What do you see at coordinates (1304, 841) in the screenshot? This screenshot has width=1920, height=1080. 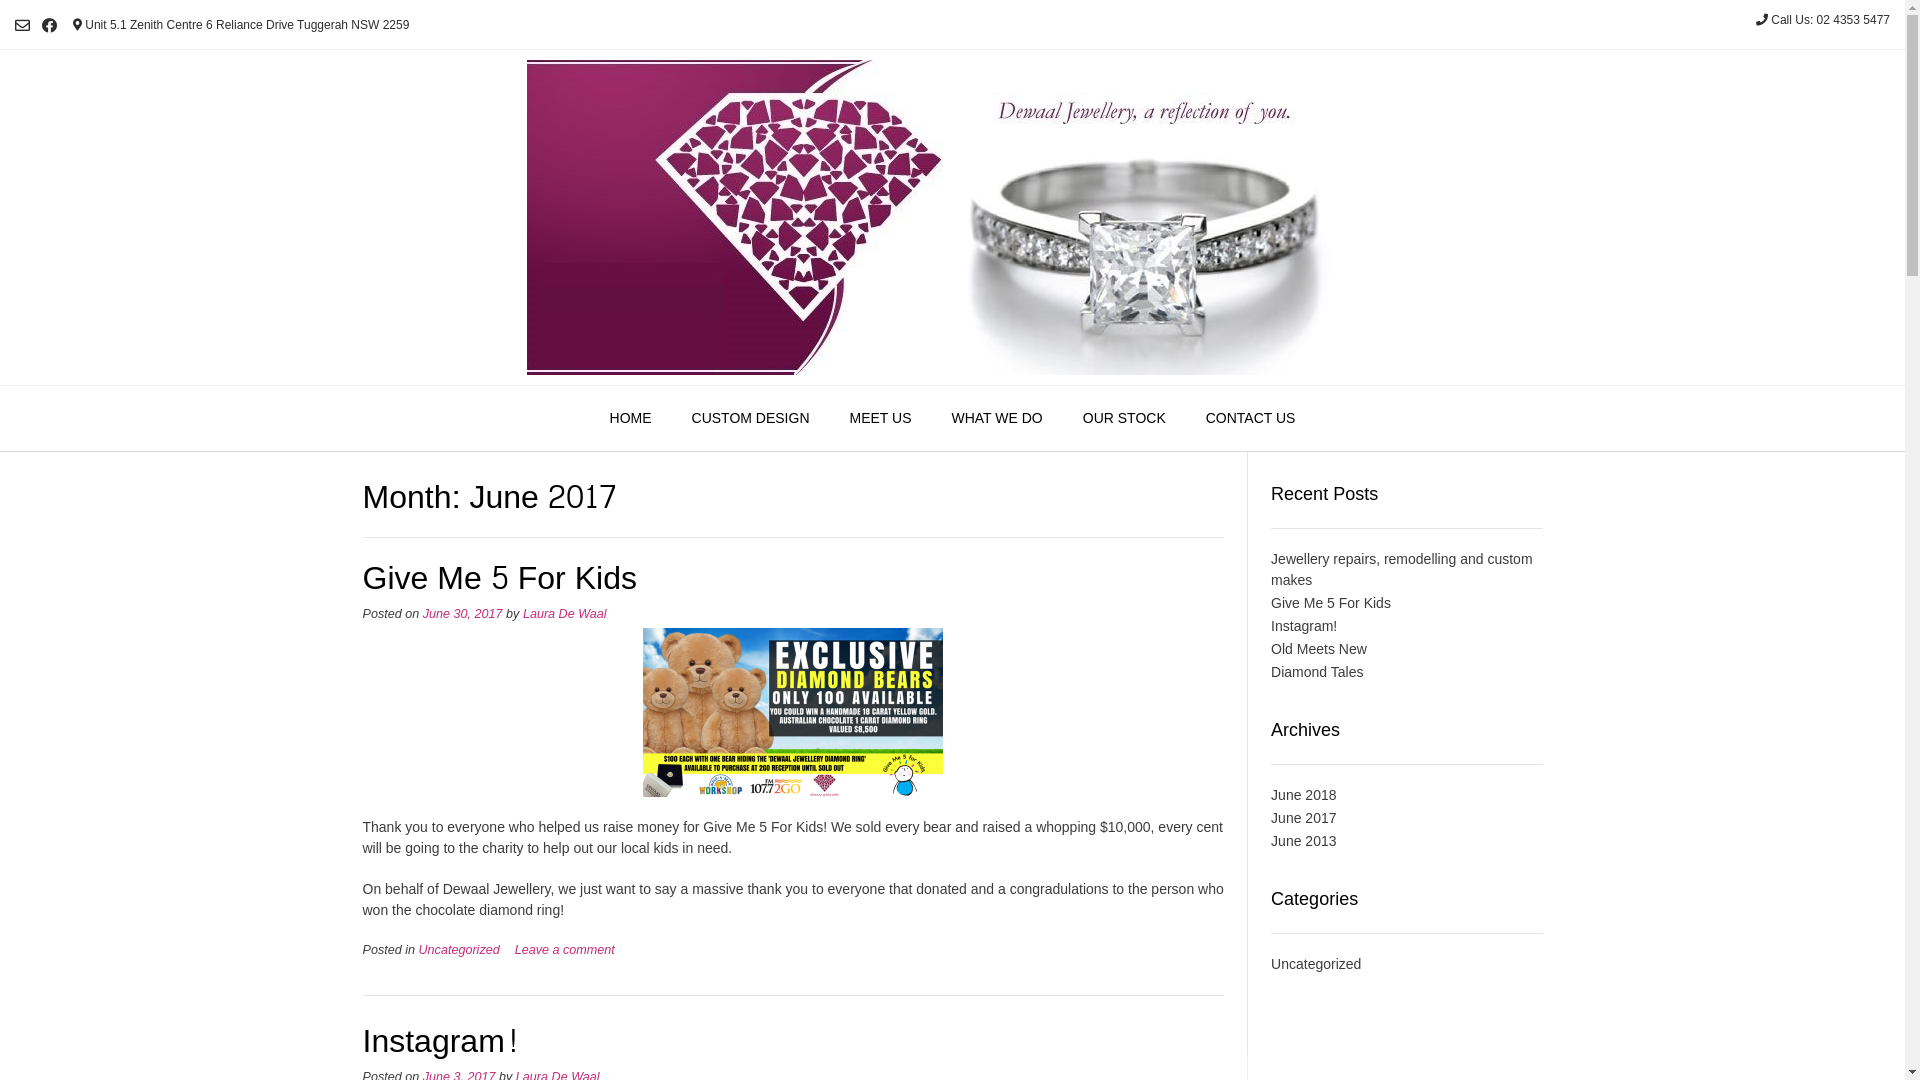 I see `June 2013` at bounding box center [1304, 841].